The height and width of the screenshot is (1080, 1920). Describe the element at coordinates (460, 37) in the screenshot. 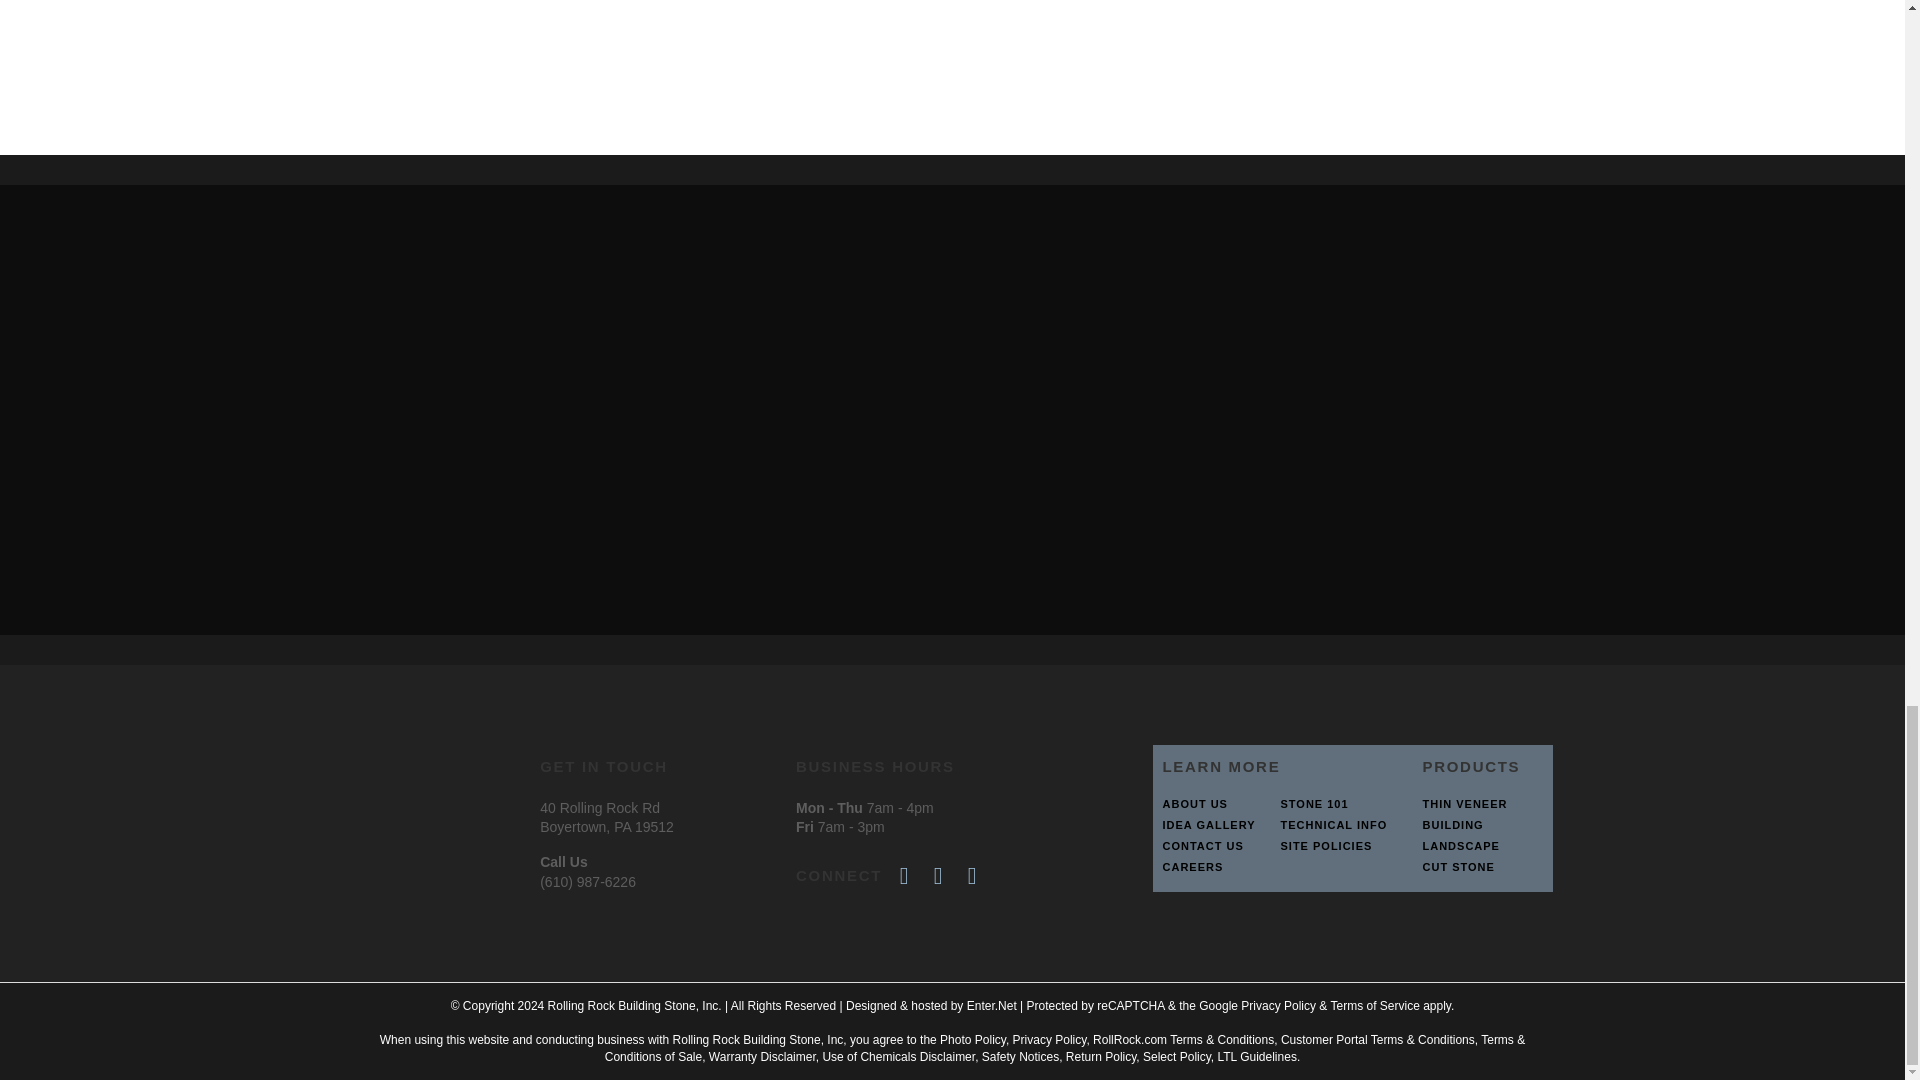

I see `Home 1` at that location.